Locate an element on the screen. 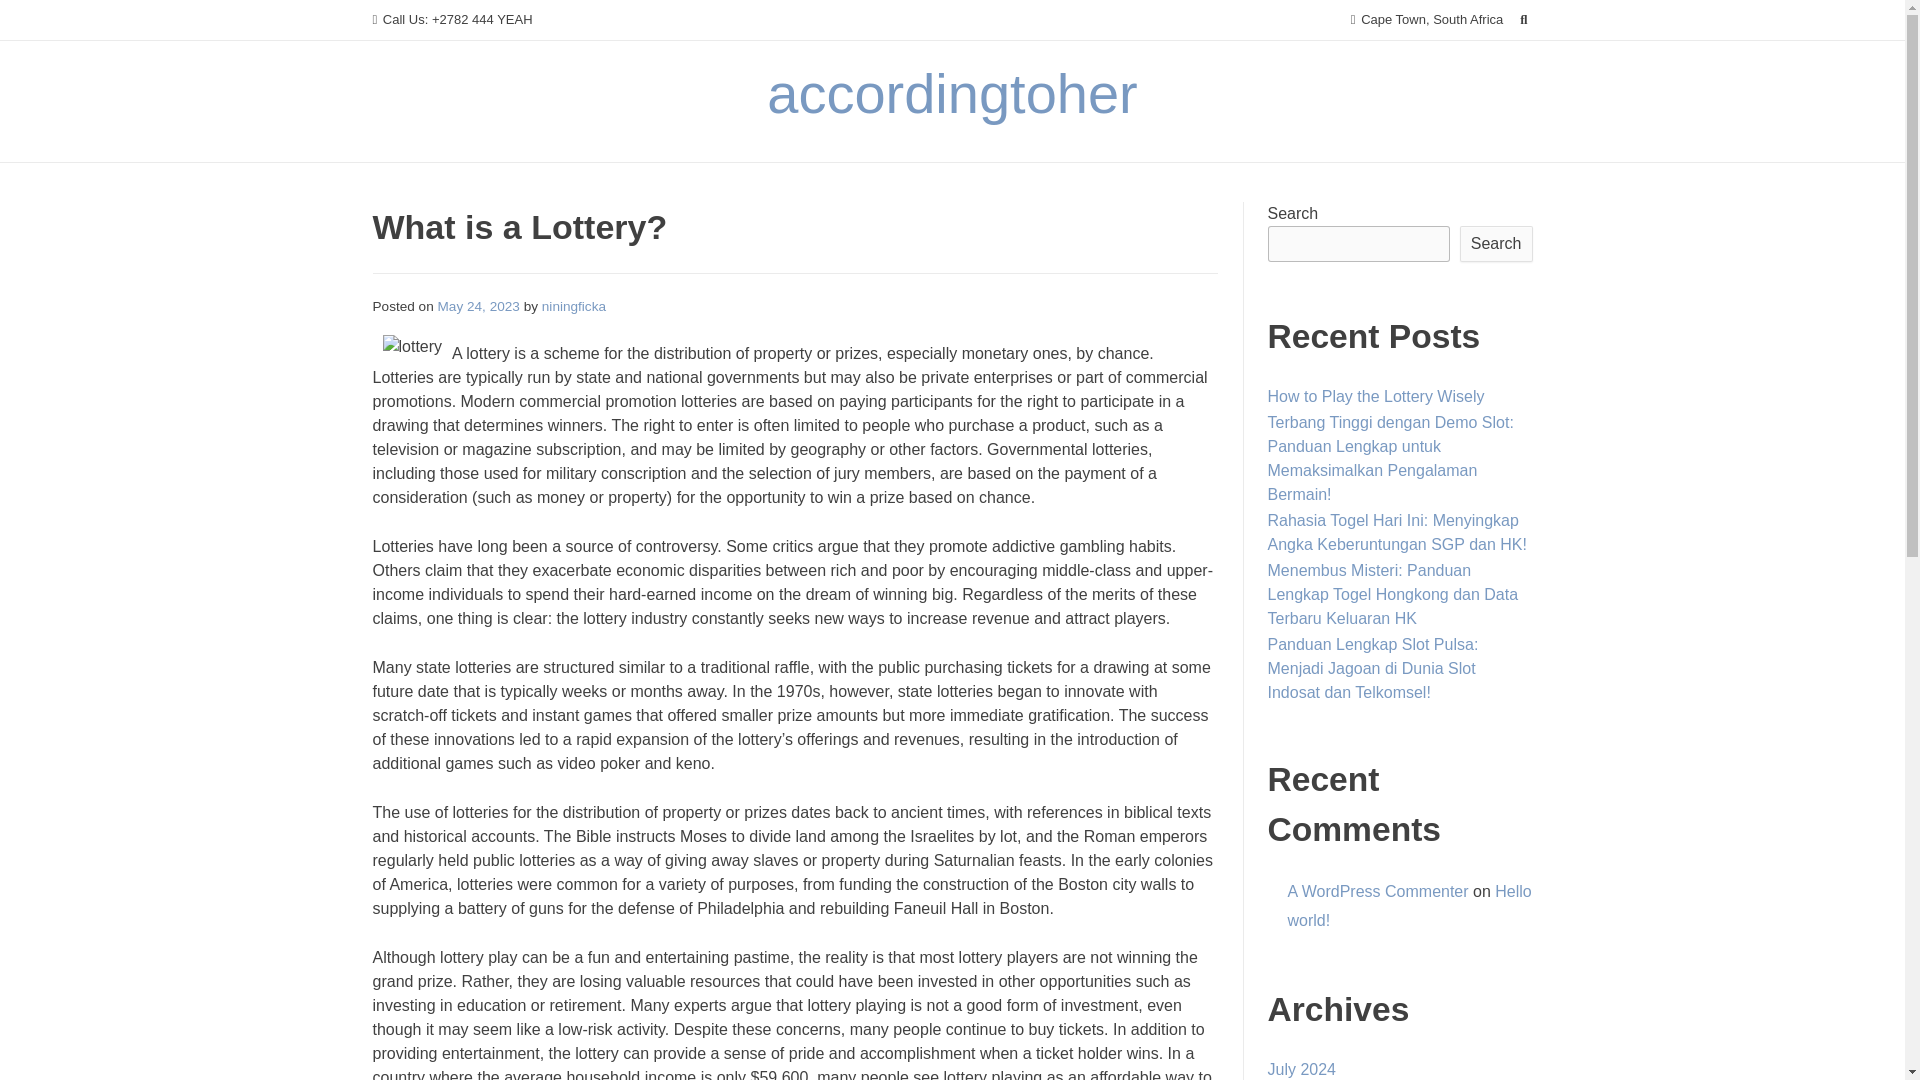 This screenshot has height=1080, width=1920. Search is located at coordinates (36, 18).